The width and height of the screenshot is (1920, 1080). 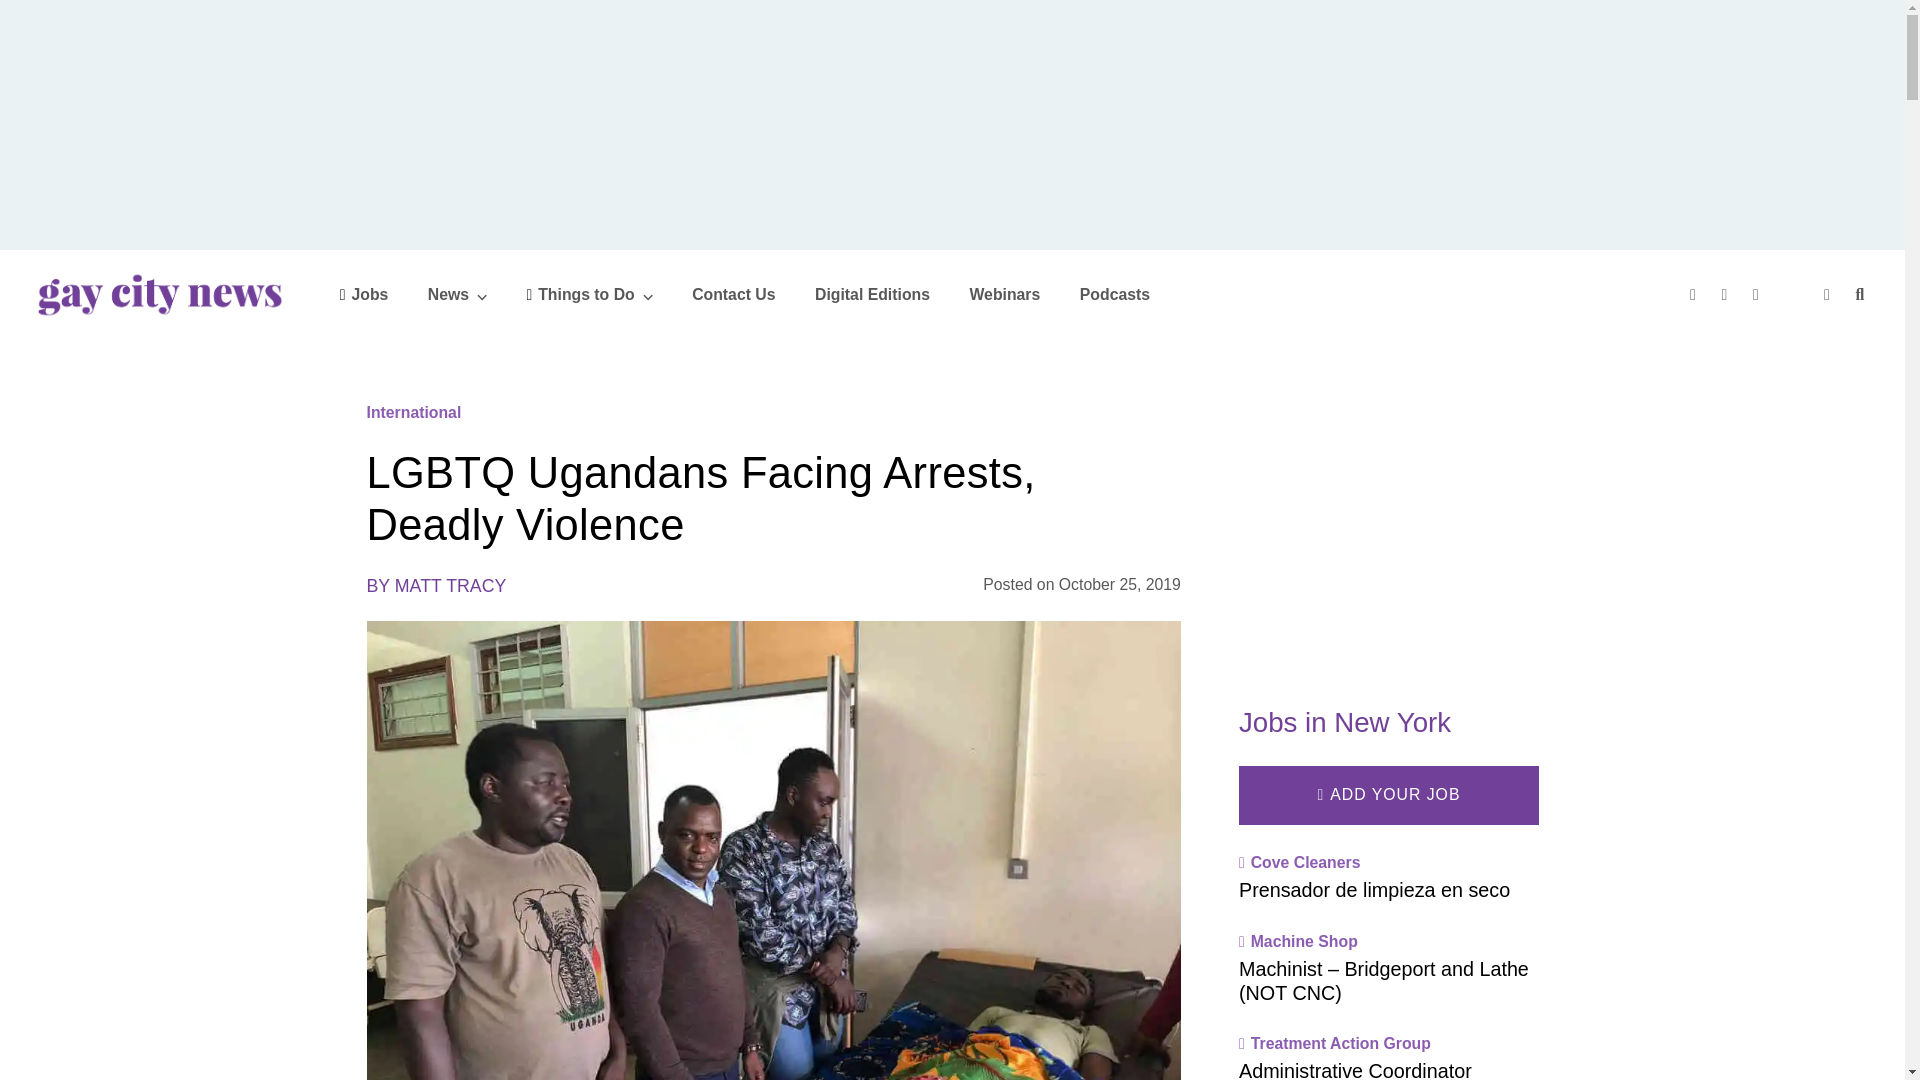 What do you see at coordinates (872, 294) in the screenshot?
I see `Digital Editions` at bounding box center [872, 294].